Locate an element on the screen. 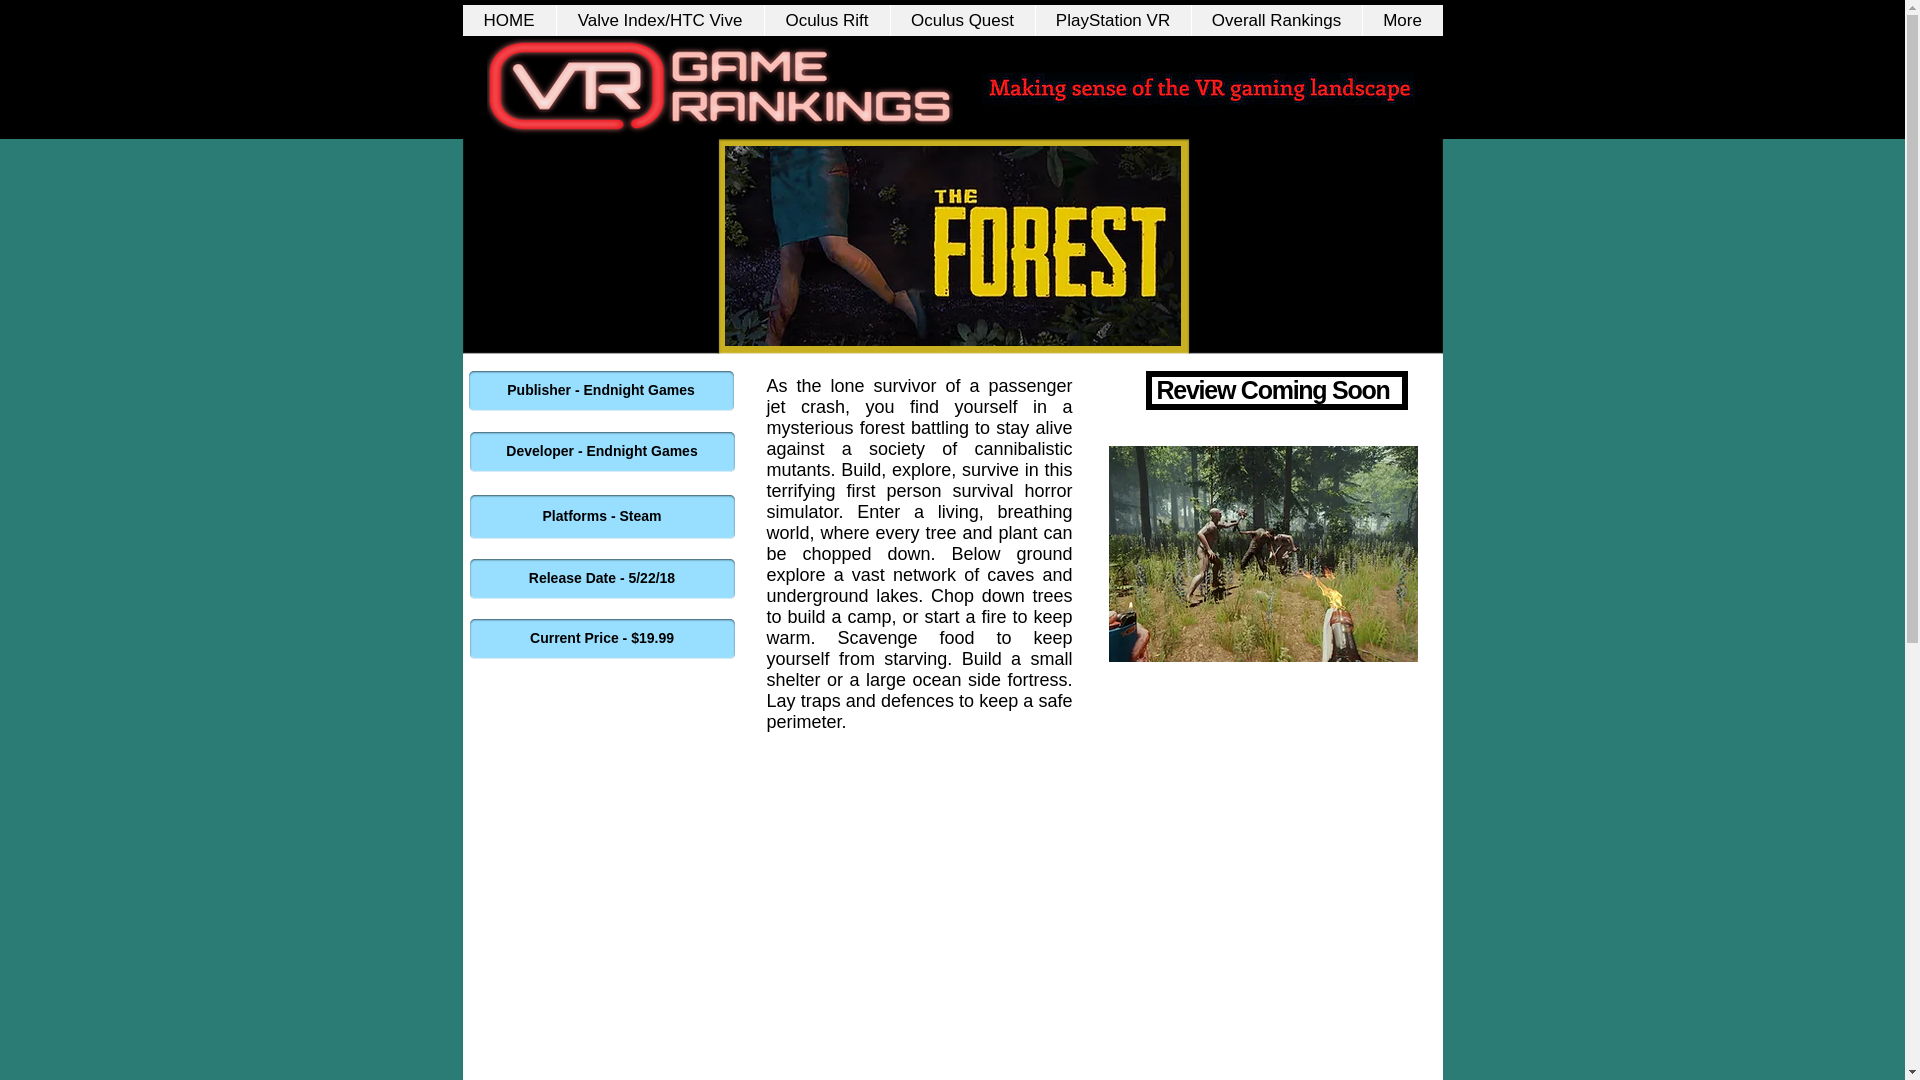 The height and width of the screenshot is (1080, 1920). Oculus Quest is located at coordinates (962, 20).